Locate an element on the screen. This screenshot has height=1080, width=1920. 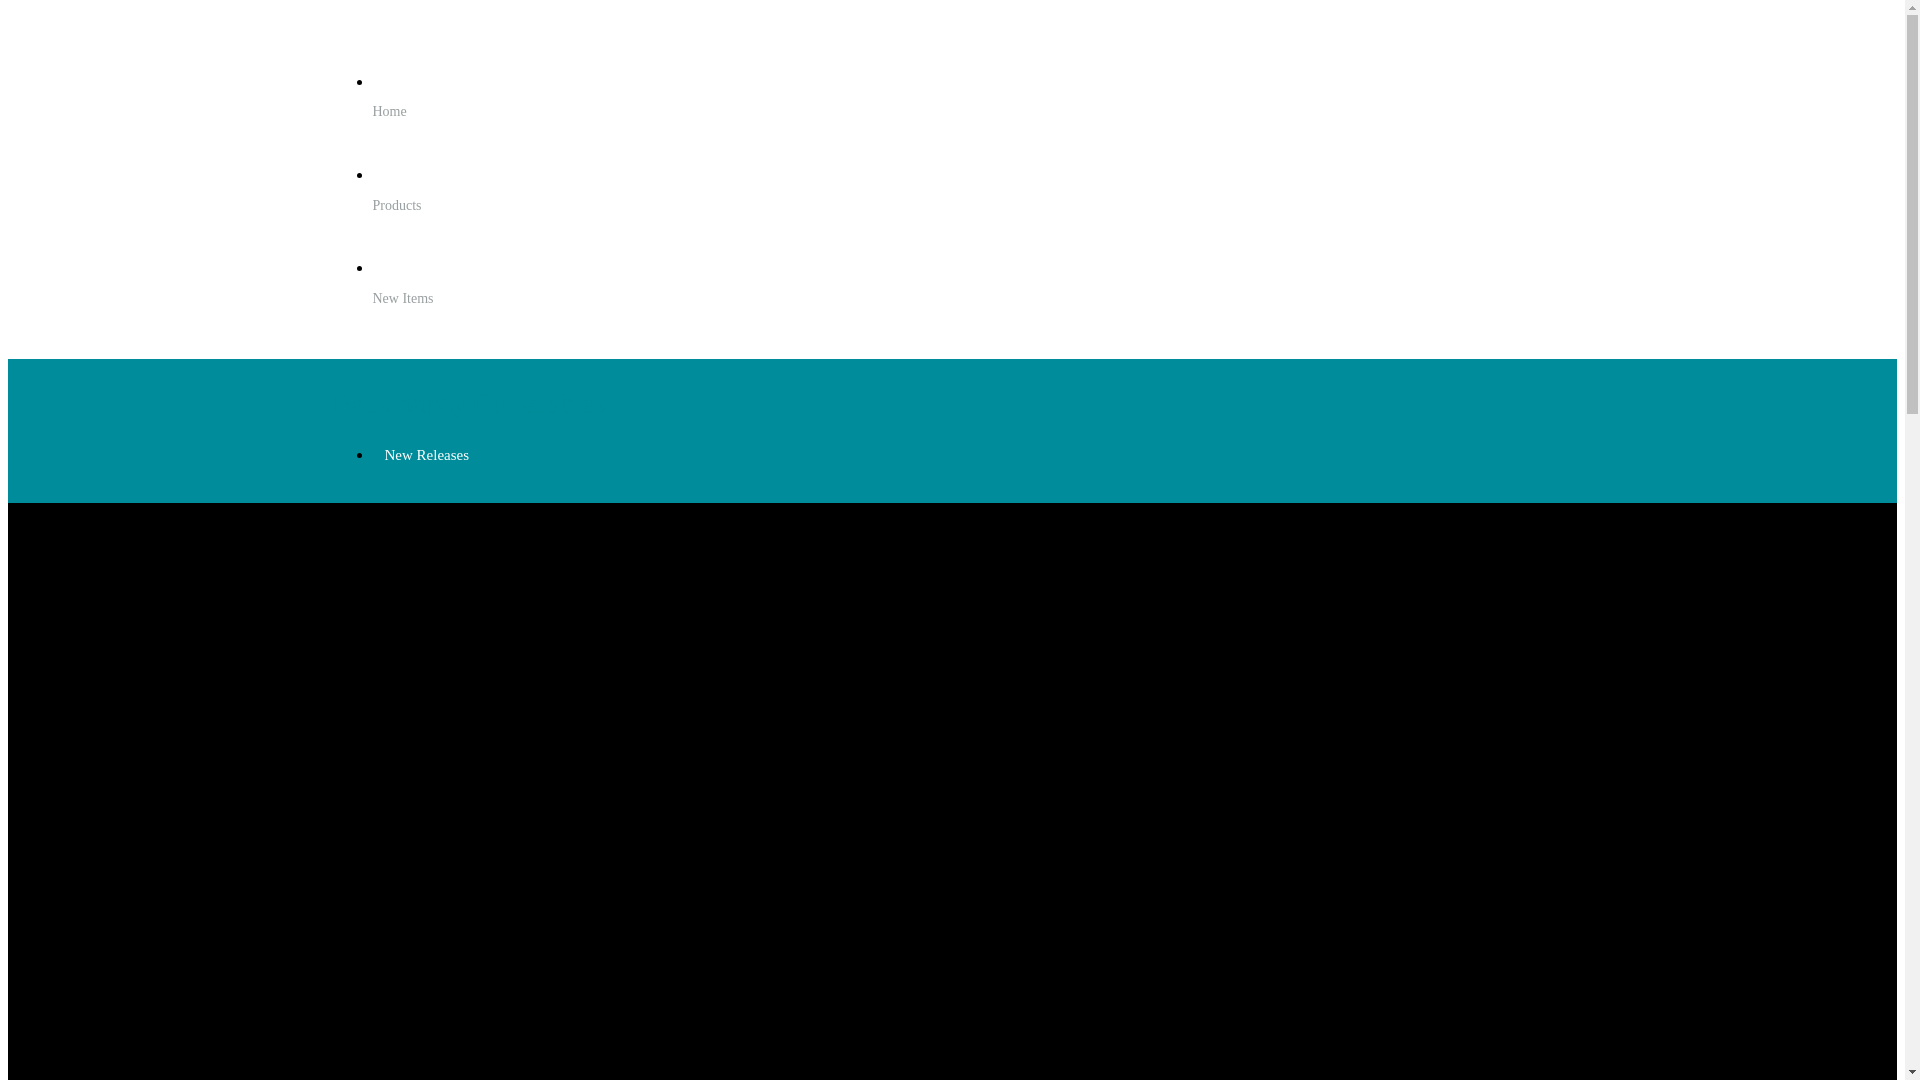
New Releases is located at coordinates (423, 454).